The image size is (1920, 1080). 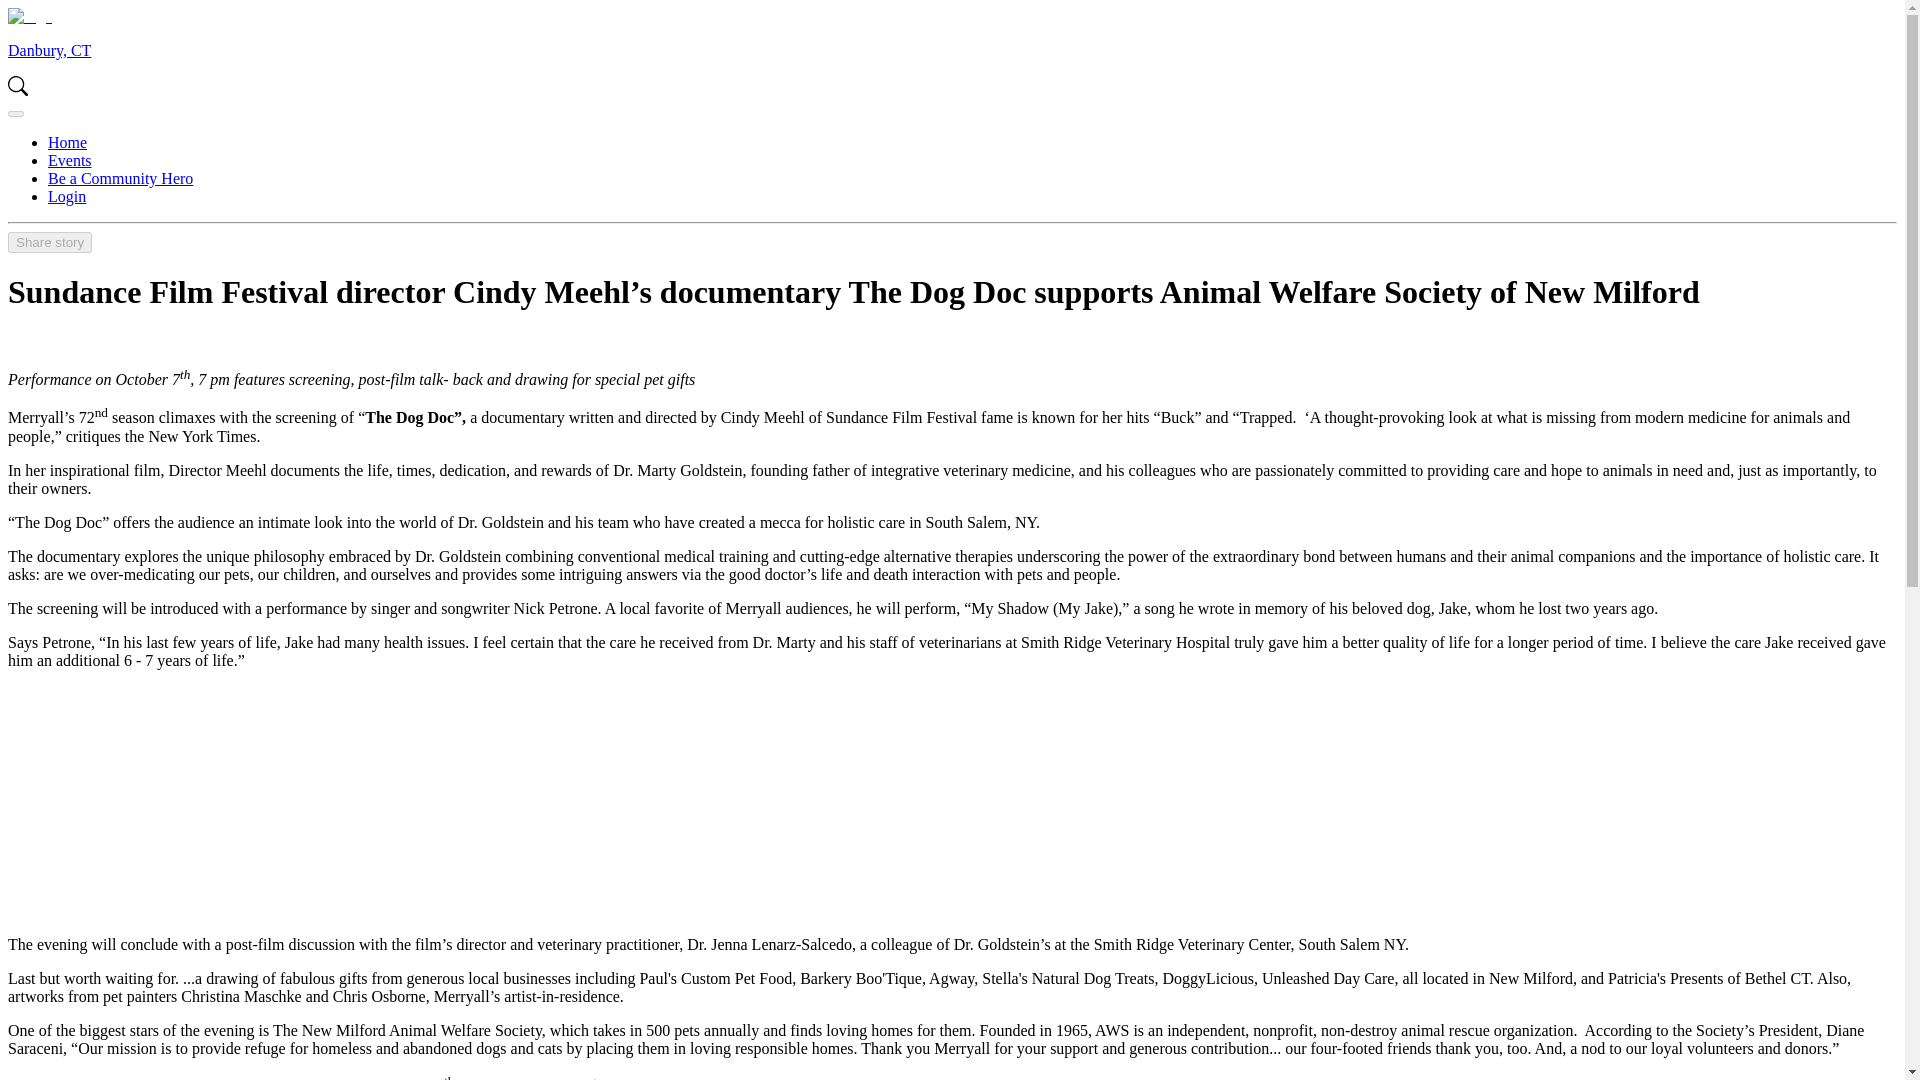 I want to click on Be a Community Hero, so click(x=120, y=178).